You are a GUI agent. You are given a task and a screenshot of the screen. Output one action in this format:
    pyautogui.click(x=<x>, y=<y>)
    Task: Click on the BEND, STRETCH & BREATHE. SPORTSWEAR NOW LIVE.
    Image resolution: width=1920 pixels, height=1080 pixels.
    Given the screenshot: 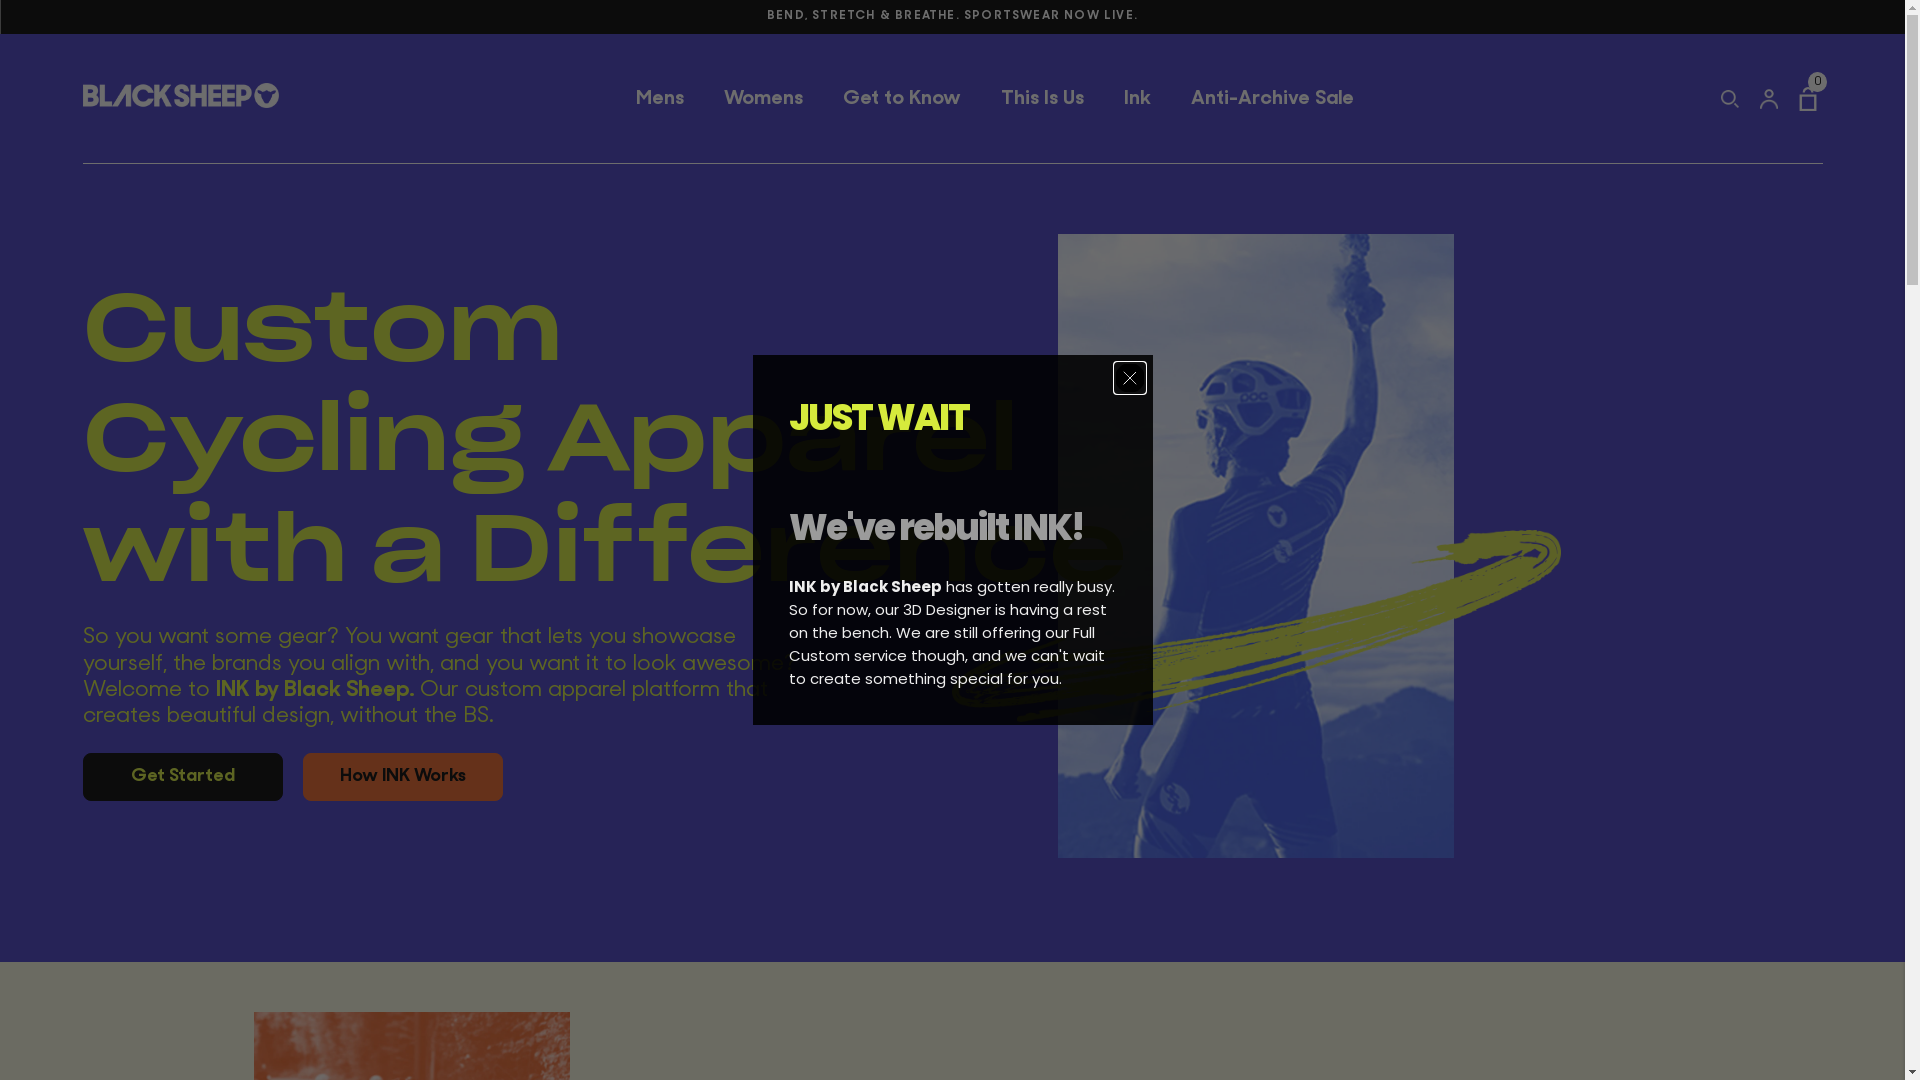 What is the action you would take?
    pyautogui.click(x=952, y=37)
    